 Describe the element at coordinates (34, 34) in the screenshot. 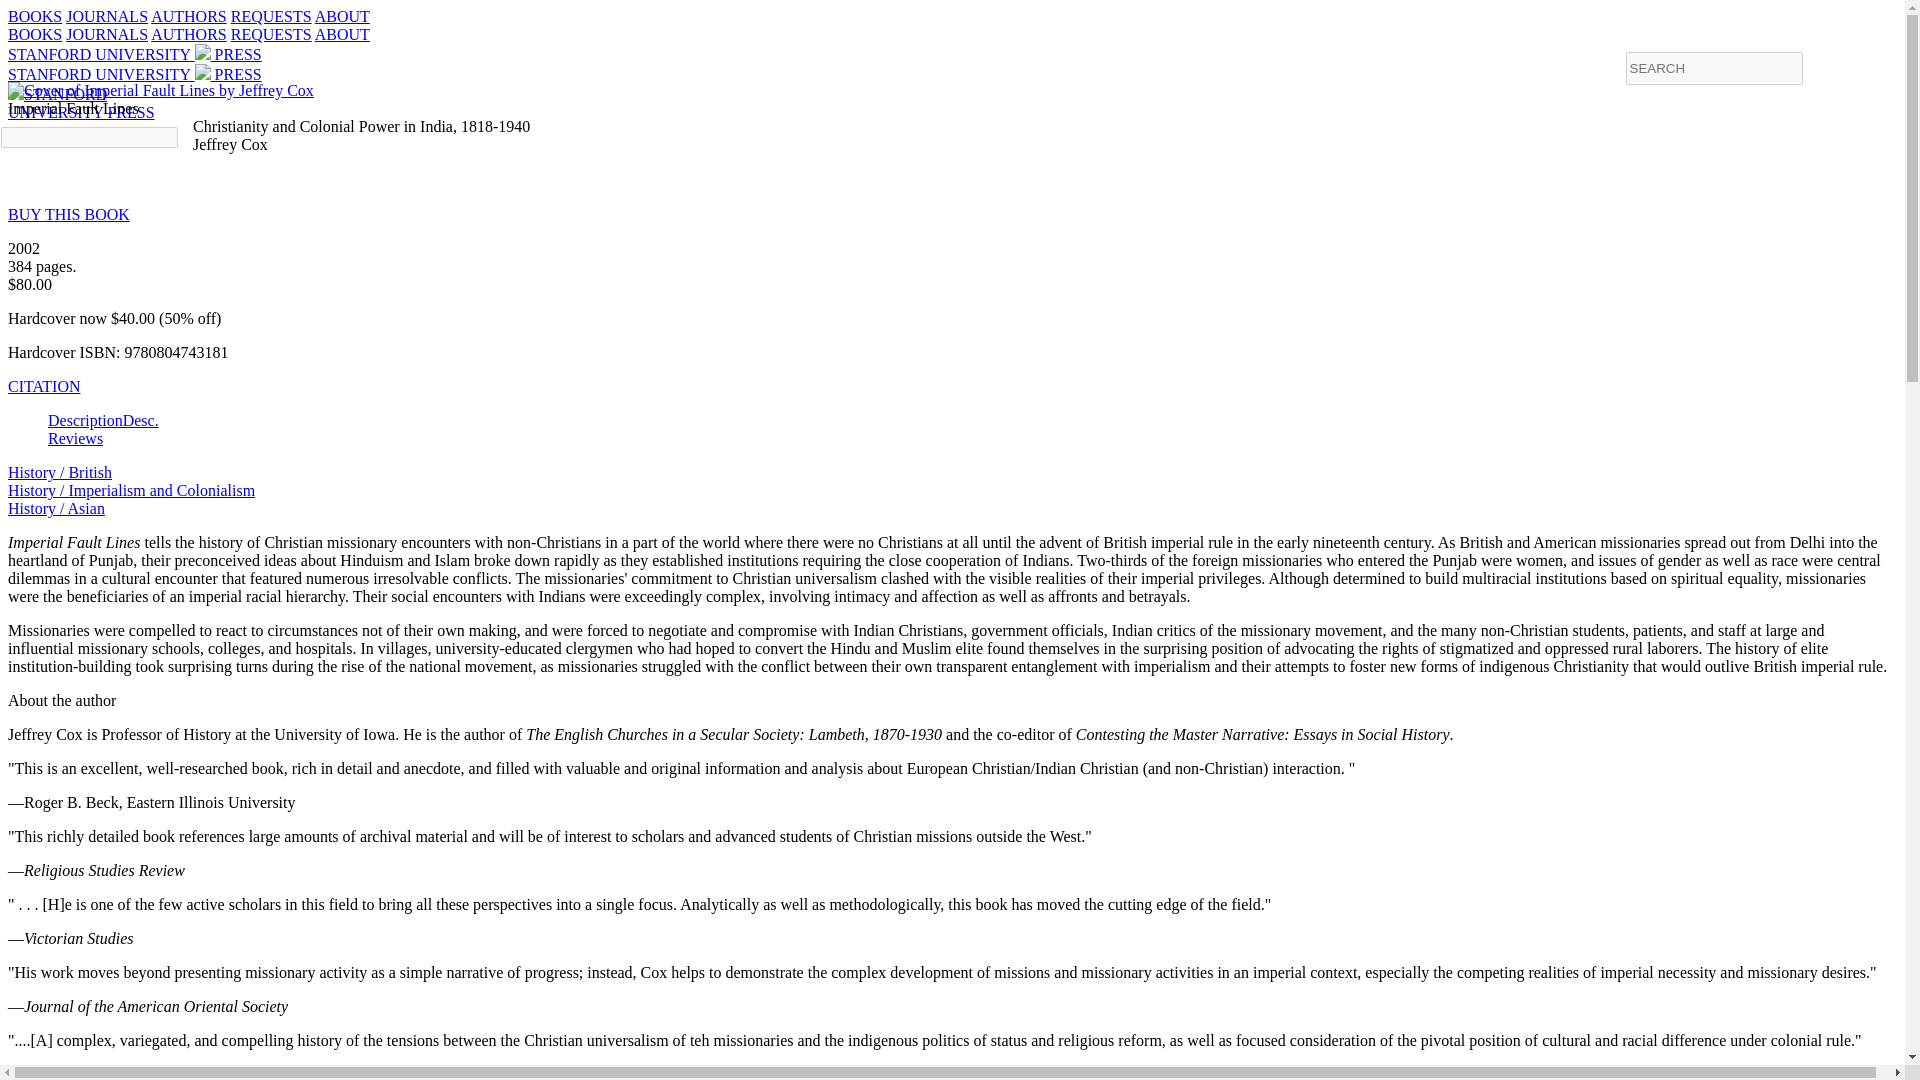

I see `BOOKS` at that location.